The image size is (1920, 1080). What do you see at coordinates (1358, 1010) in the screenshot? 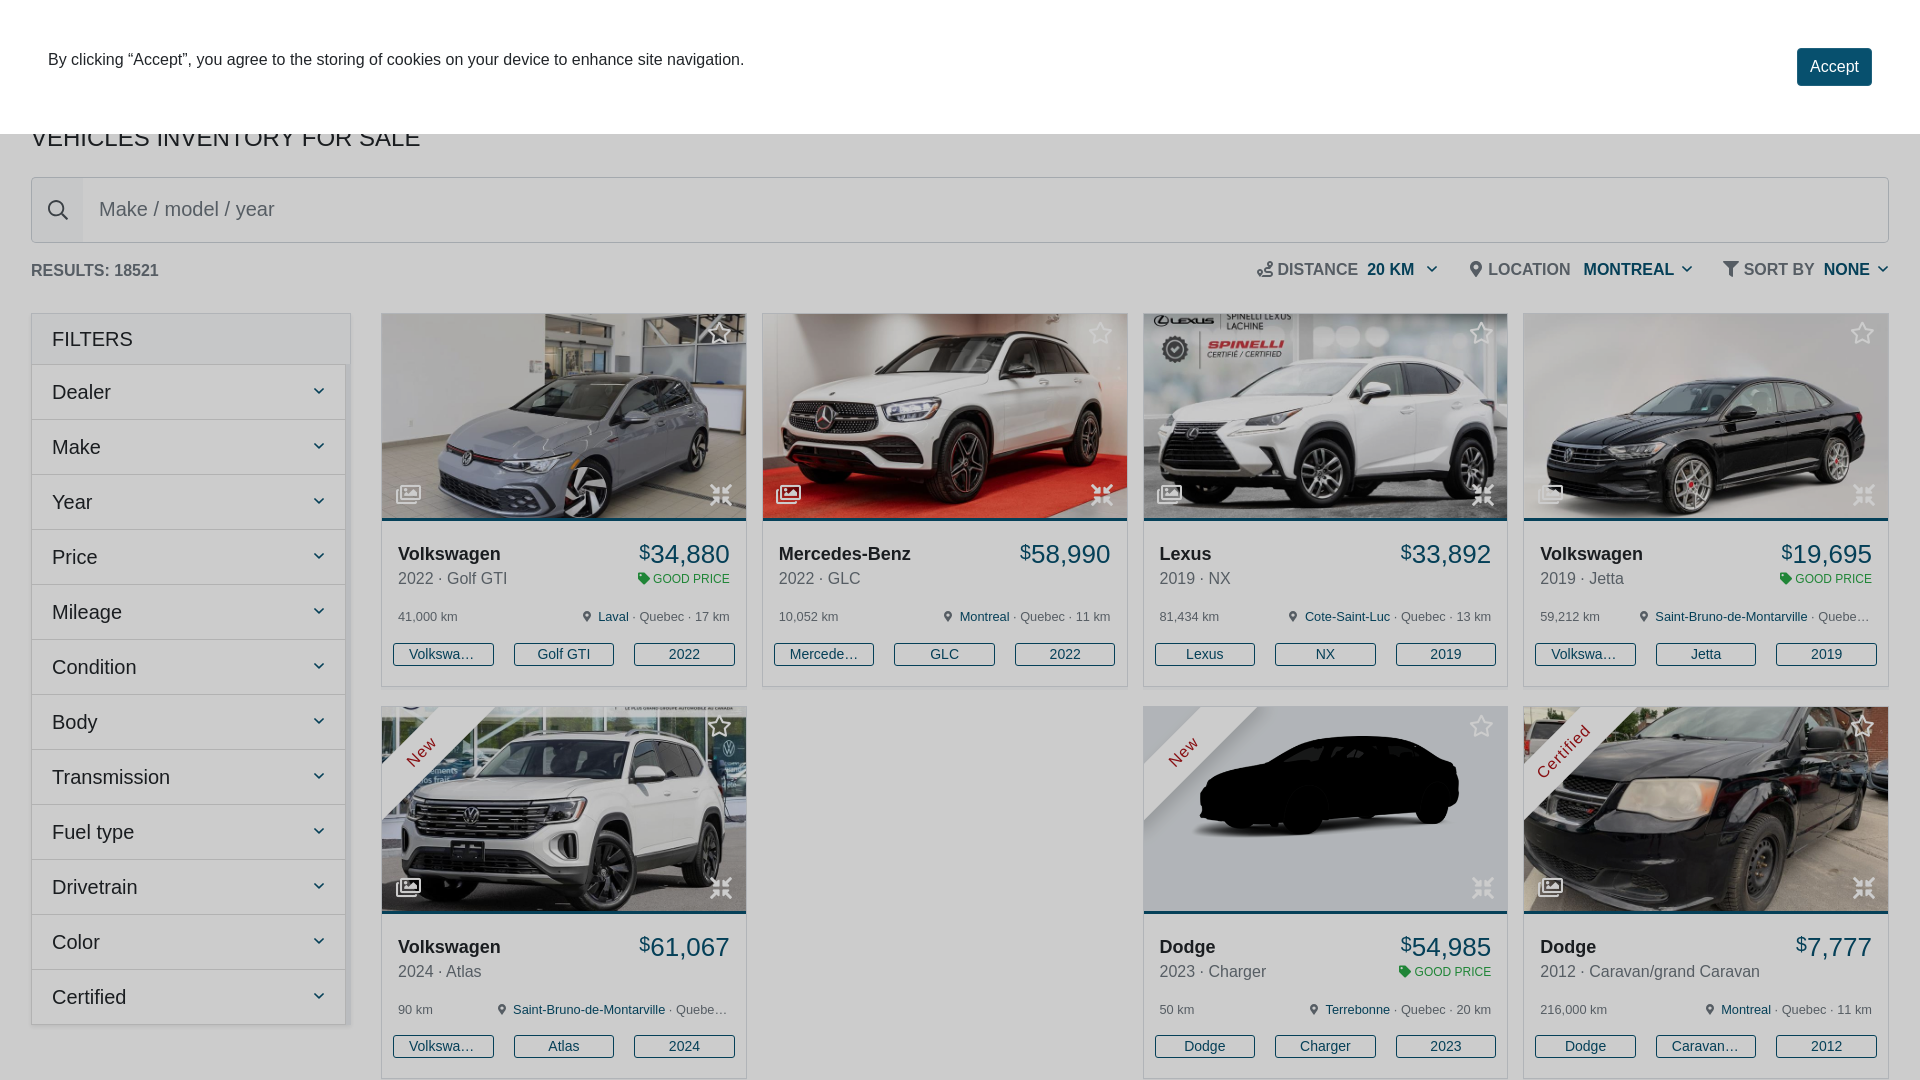
I see `Terrebonne` at bounding box center [1358, 1010].